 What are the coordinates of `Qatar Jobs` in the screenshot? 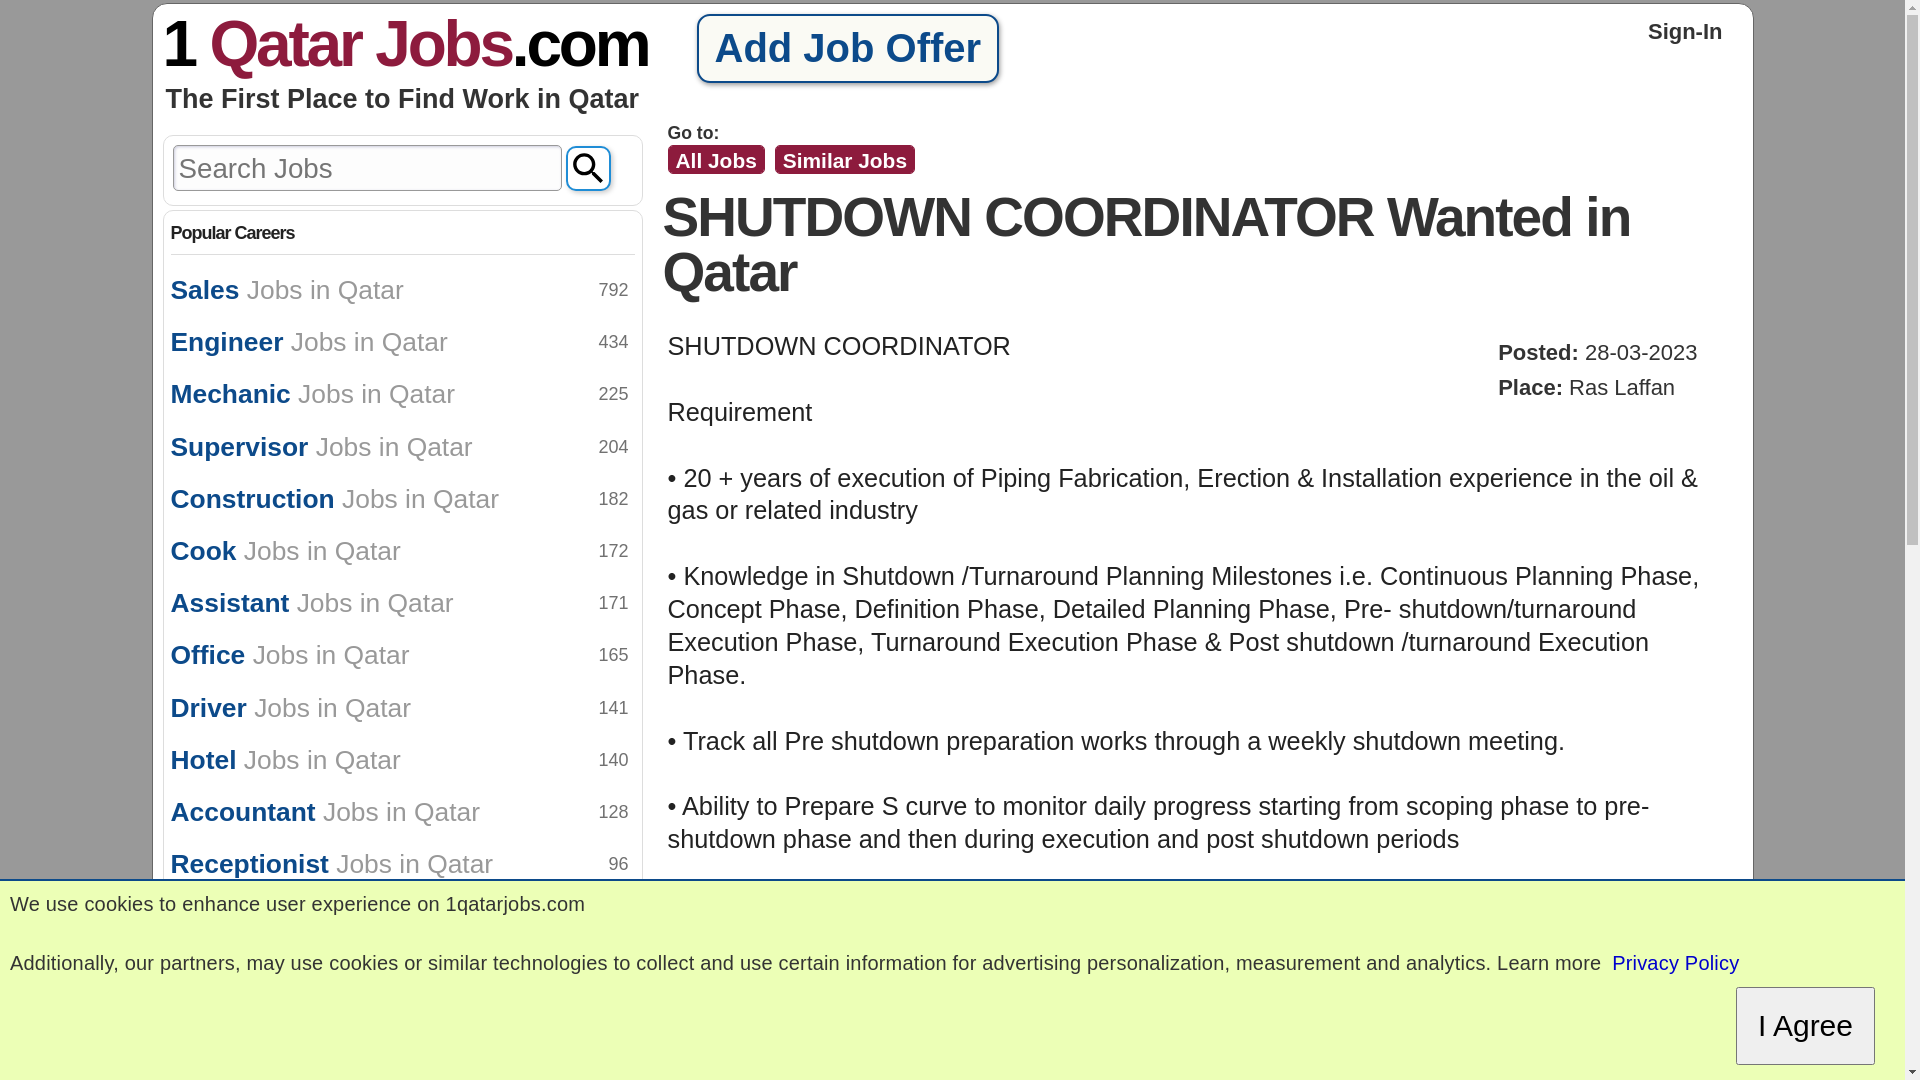 It's located at (360, 44).